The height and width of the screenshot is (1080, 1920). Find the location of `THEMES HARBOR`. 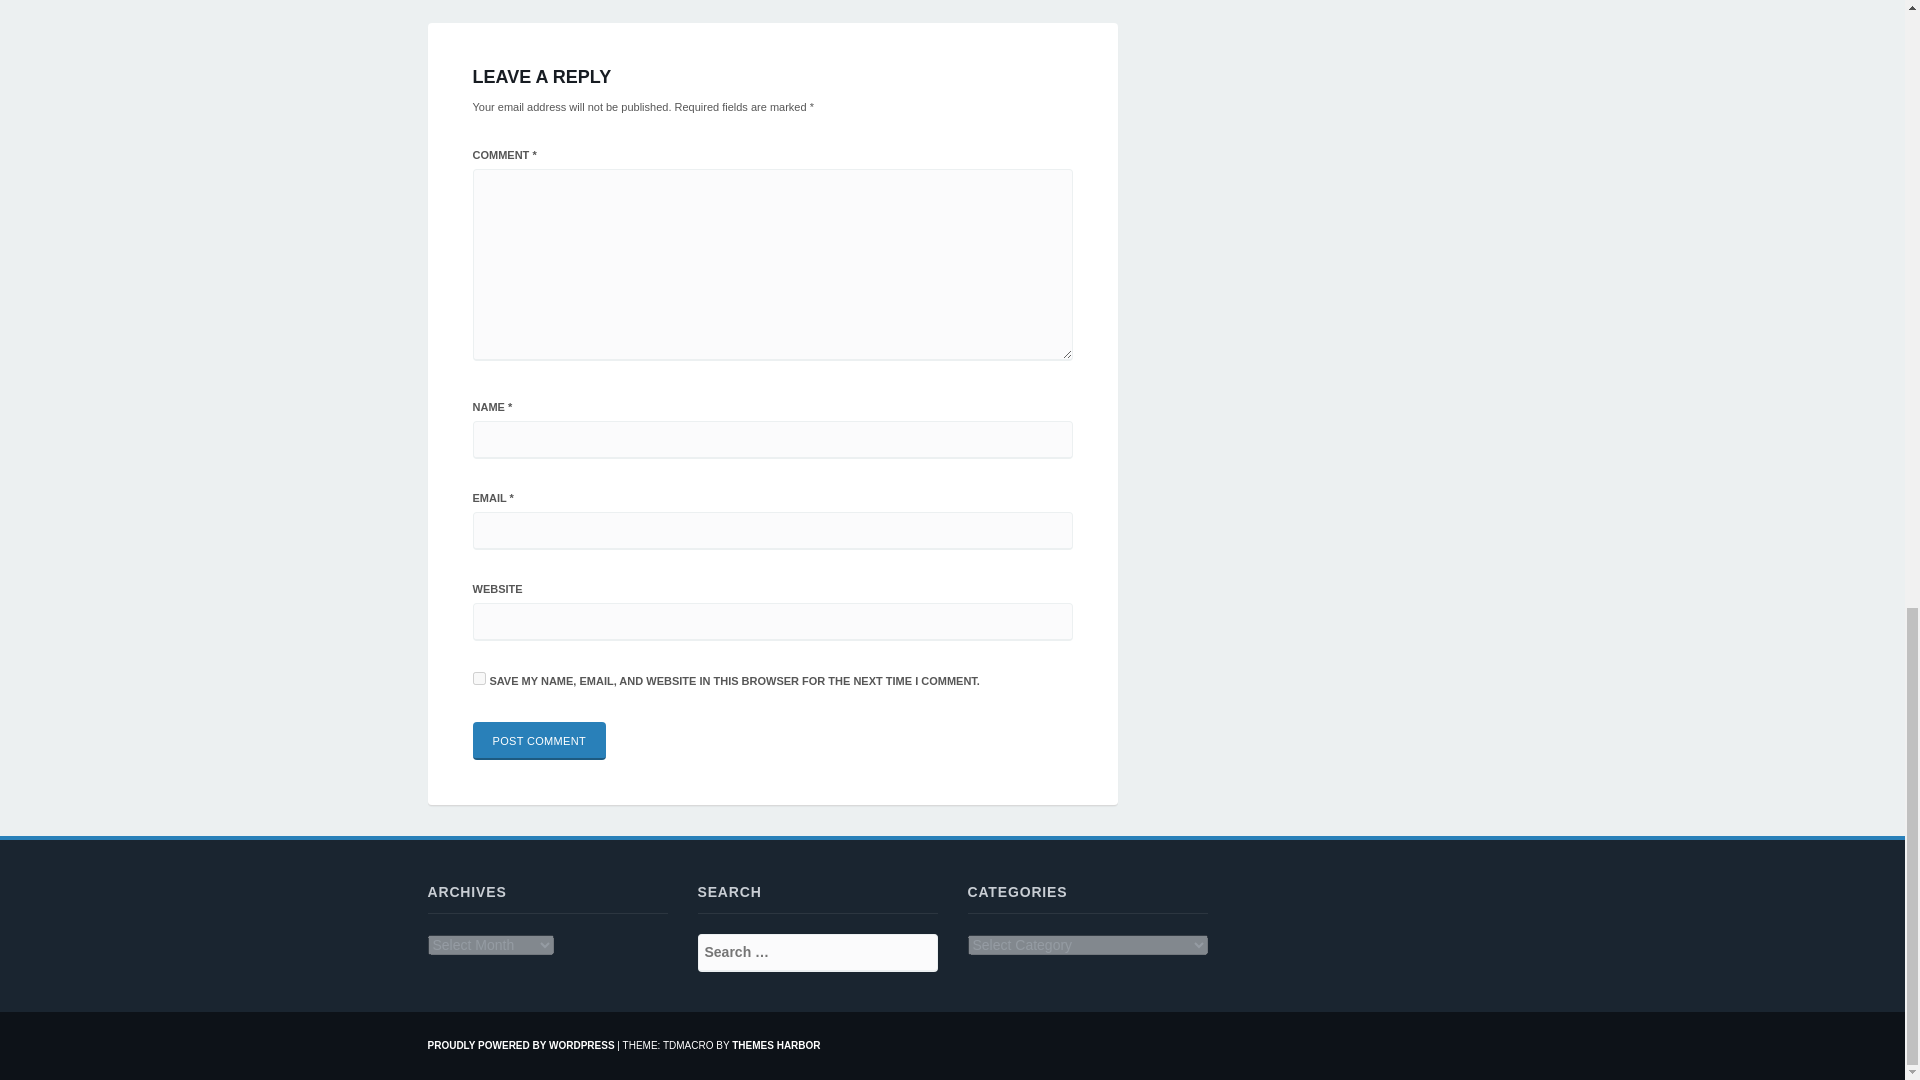

THEMES HARBOR is located at coordinates (775, 1045).